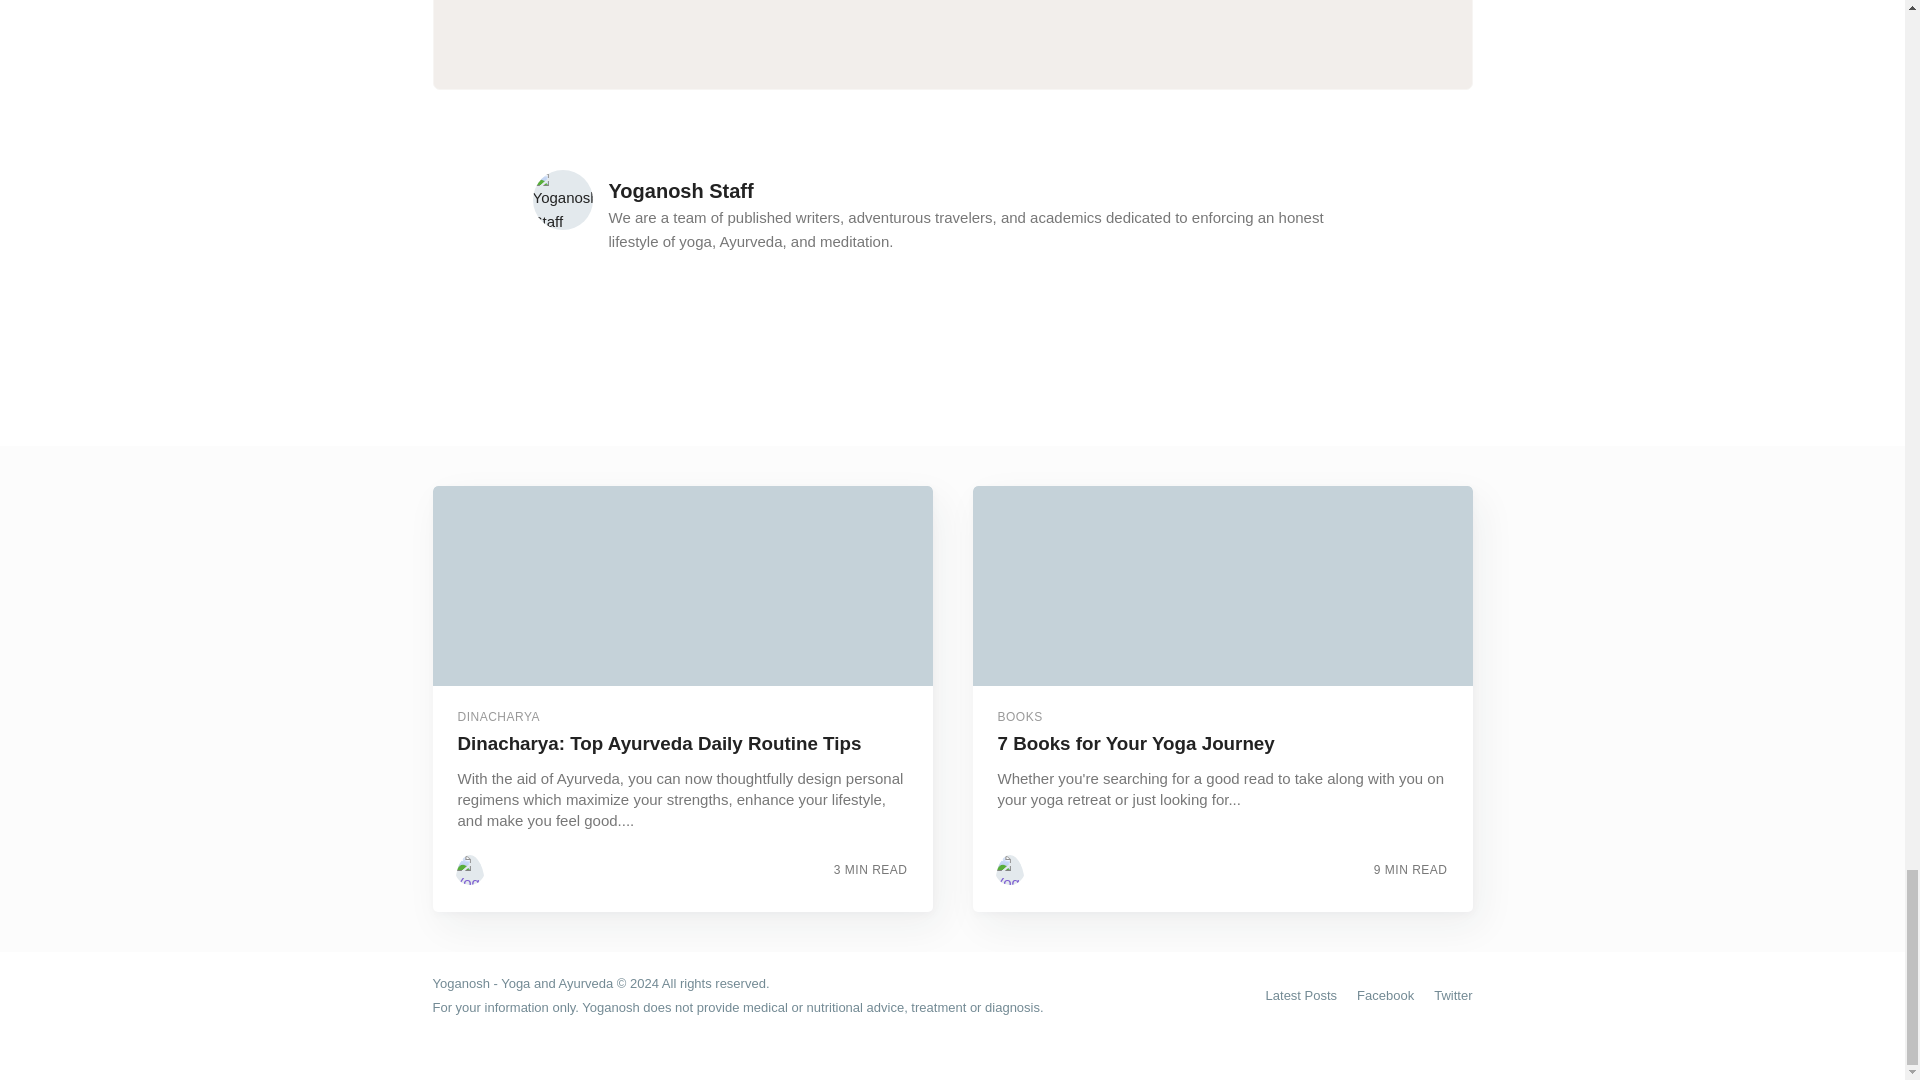 The image size is (1920, 1080). What do you see at coordinates (680, 190) in the screenshot?
I see `Yoganosh Staff` at bounding box center [680, 190].